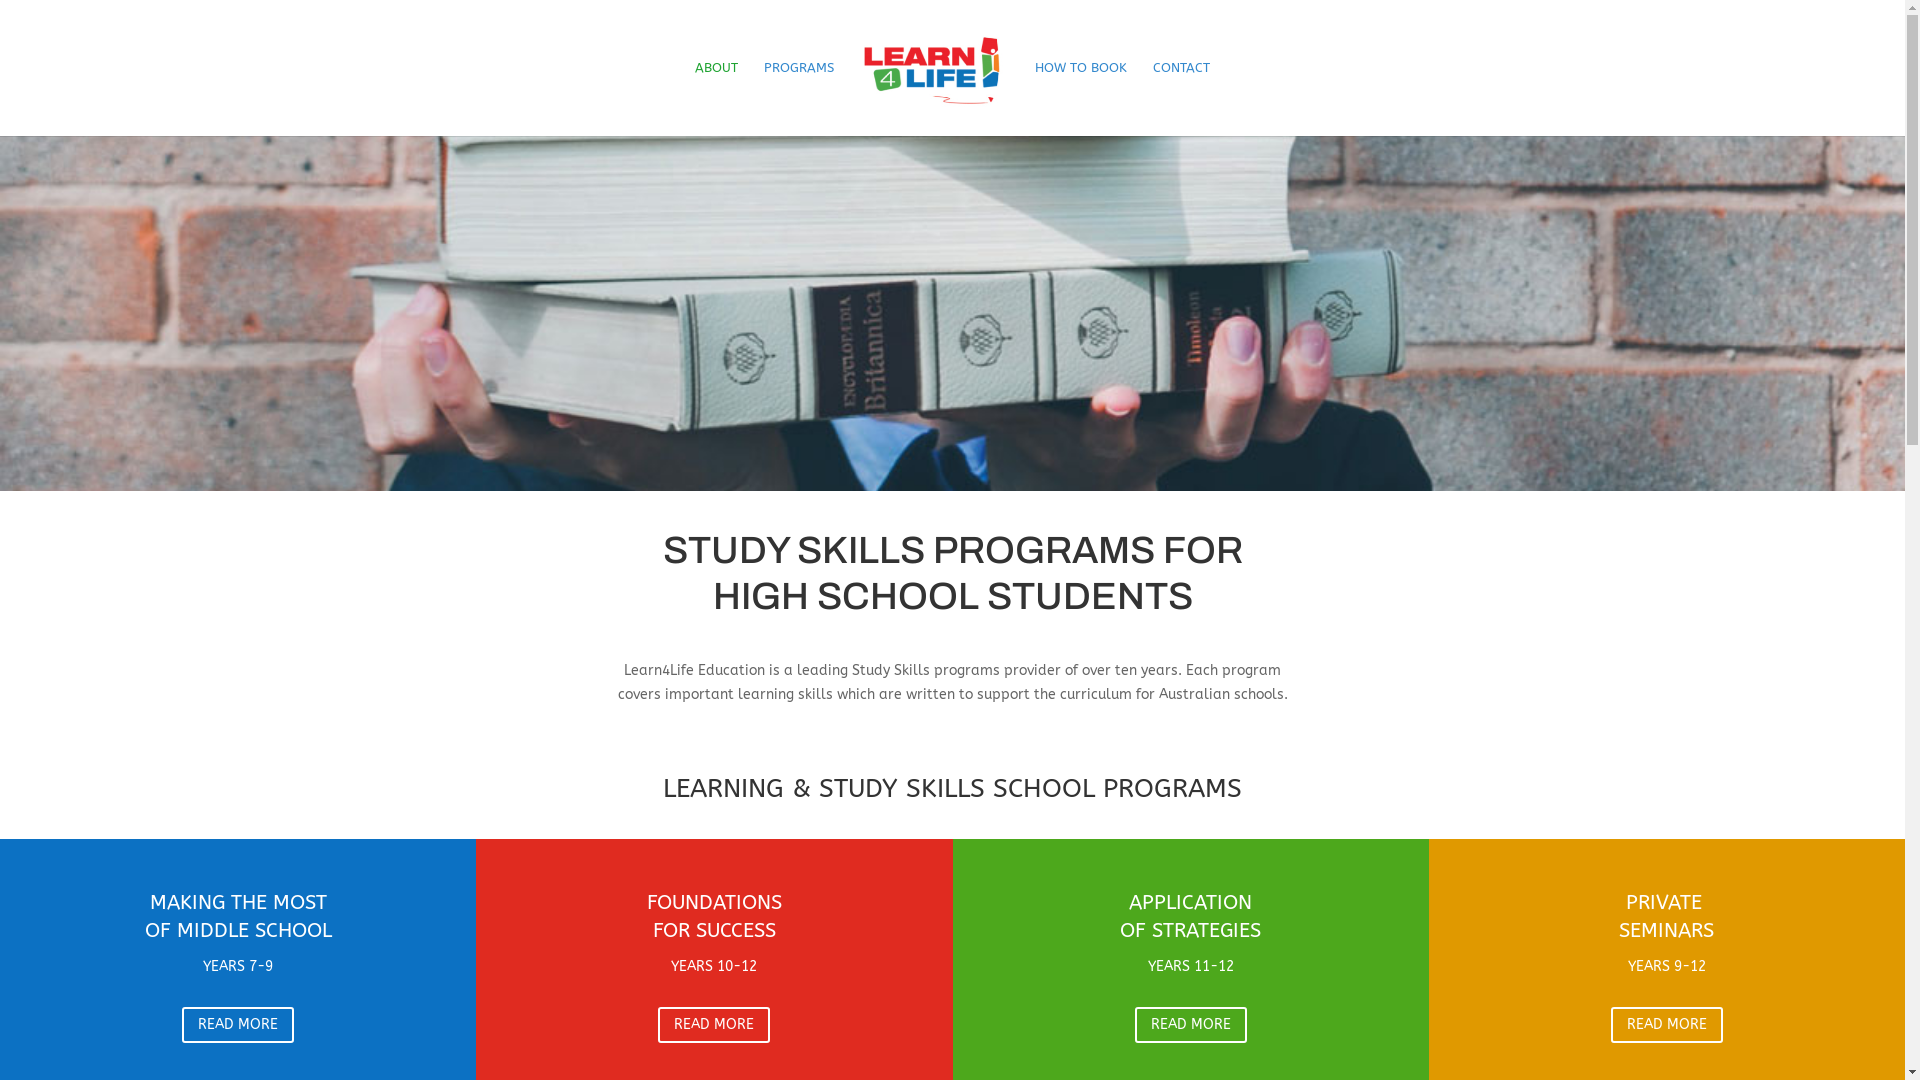 The height and width of the screenshot is (1080, 1920). I want to click on CONTACT, so click(1182, 98).